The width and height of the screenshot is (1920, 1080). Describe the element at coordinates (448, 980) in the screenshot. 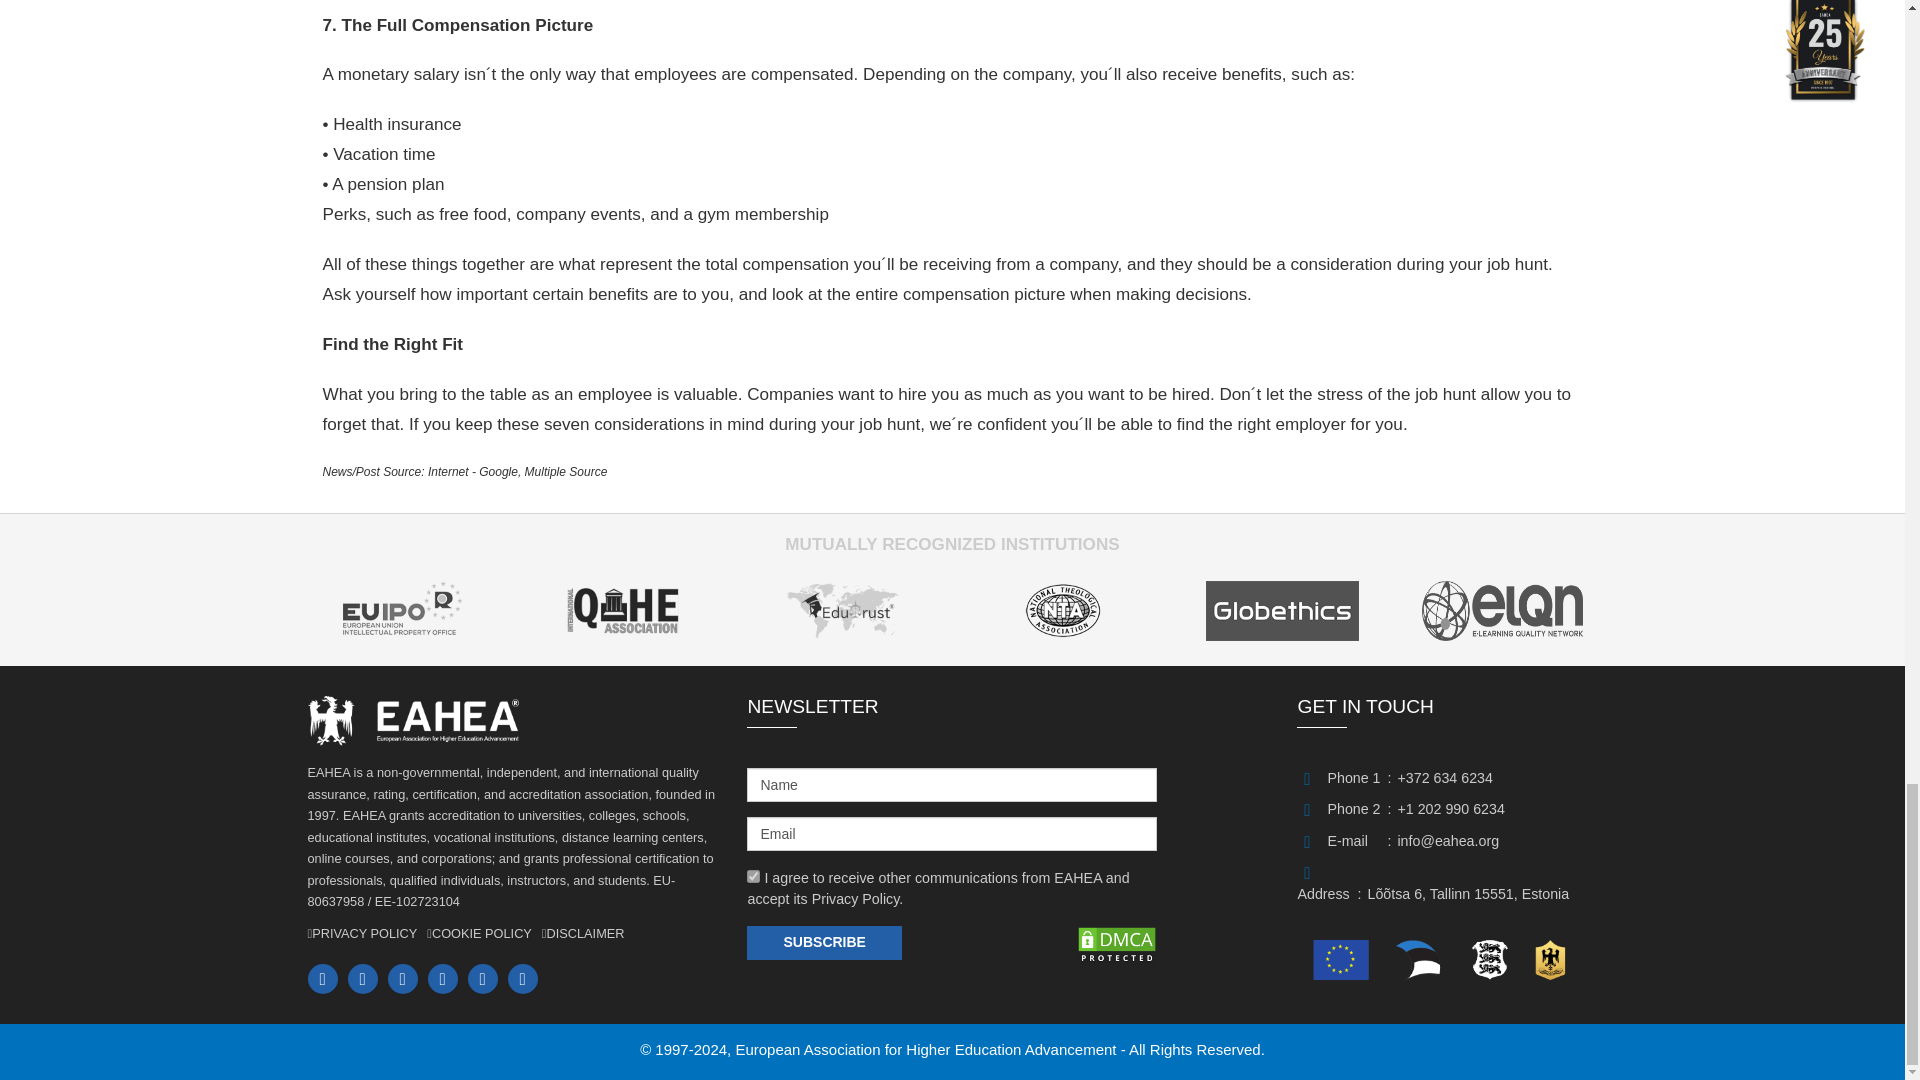

I see `Youtube` at that location.